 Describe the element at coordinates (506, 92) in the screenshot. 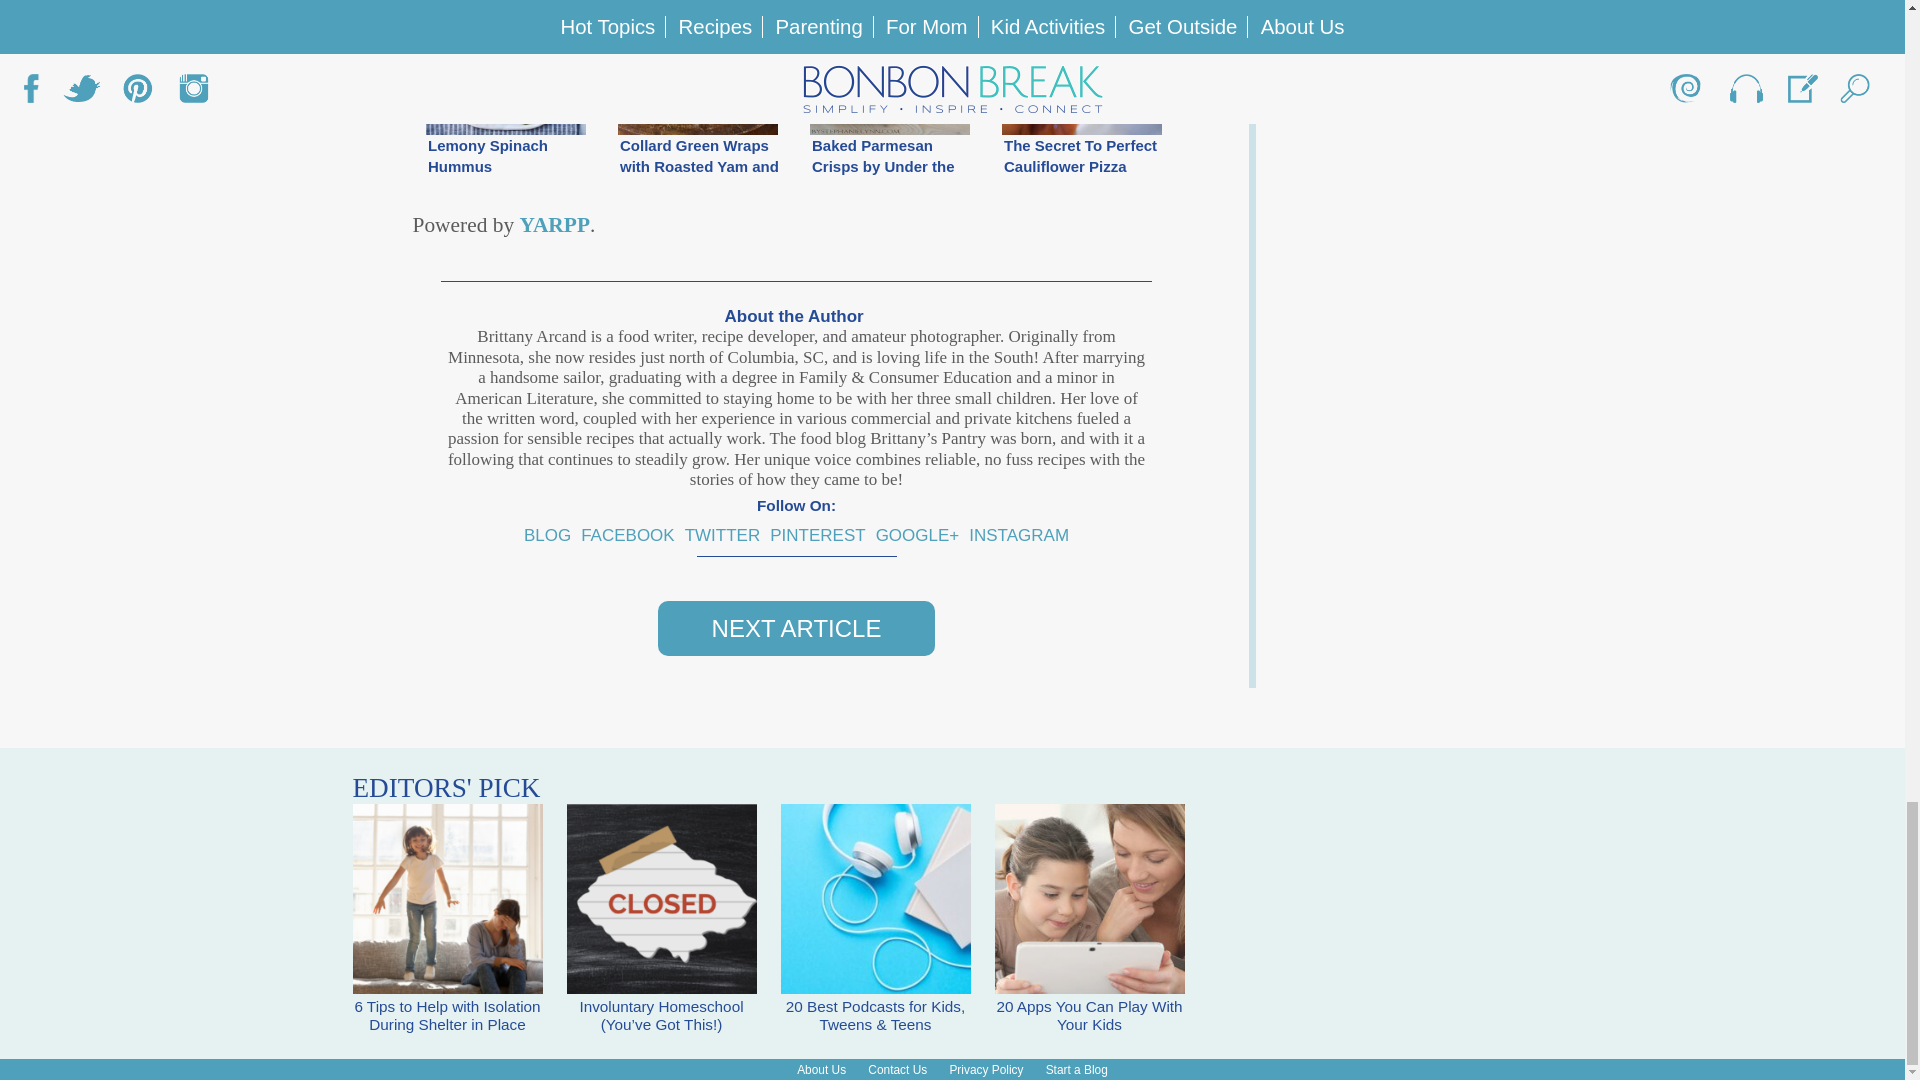

I see `Lemony Spinach Hummus` at that location.